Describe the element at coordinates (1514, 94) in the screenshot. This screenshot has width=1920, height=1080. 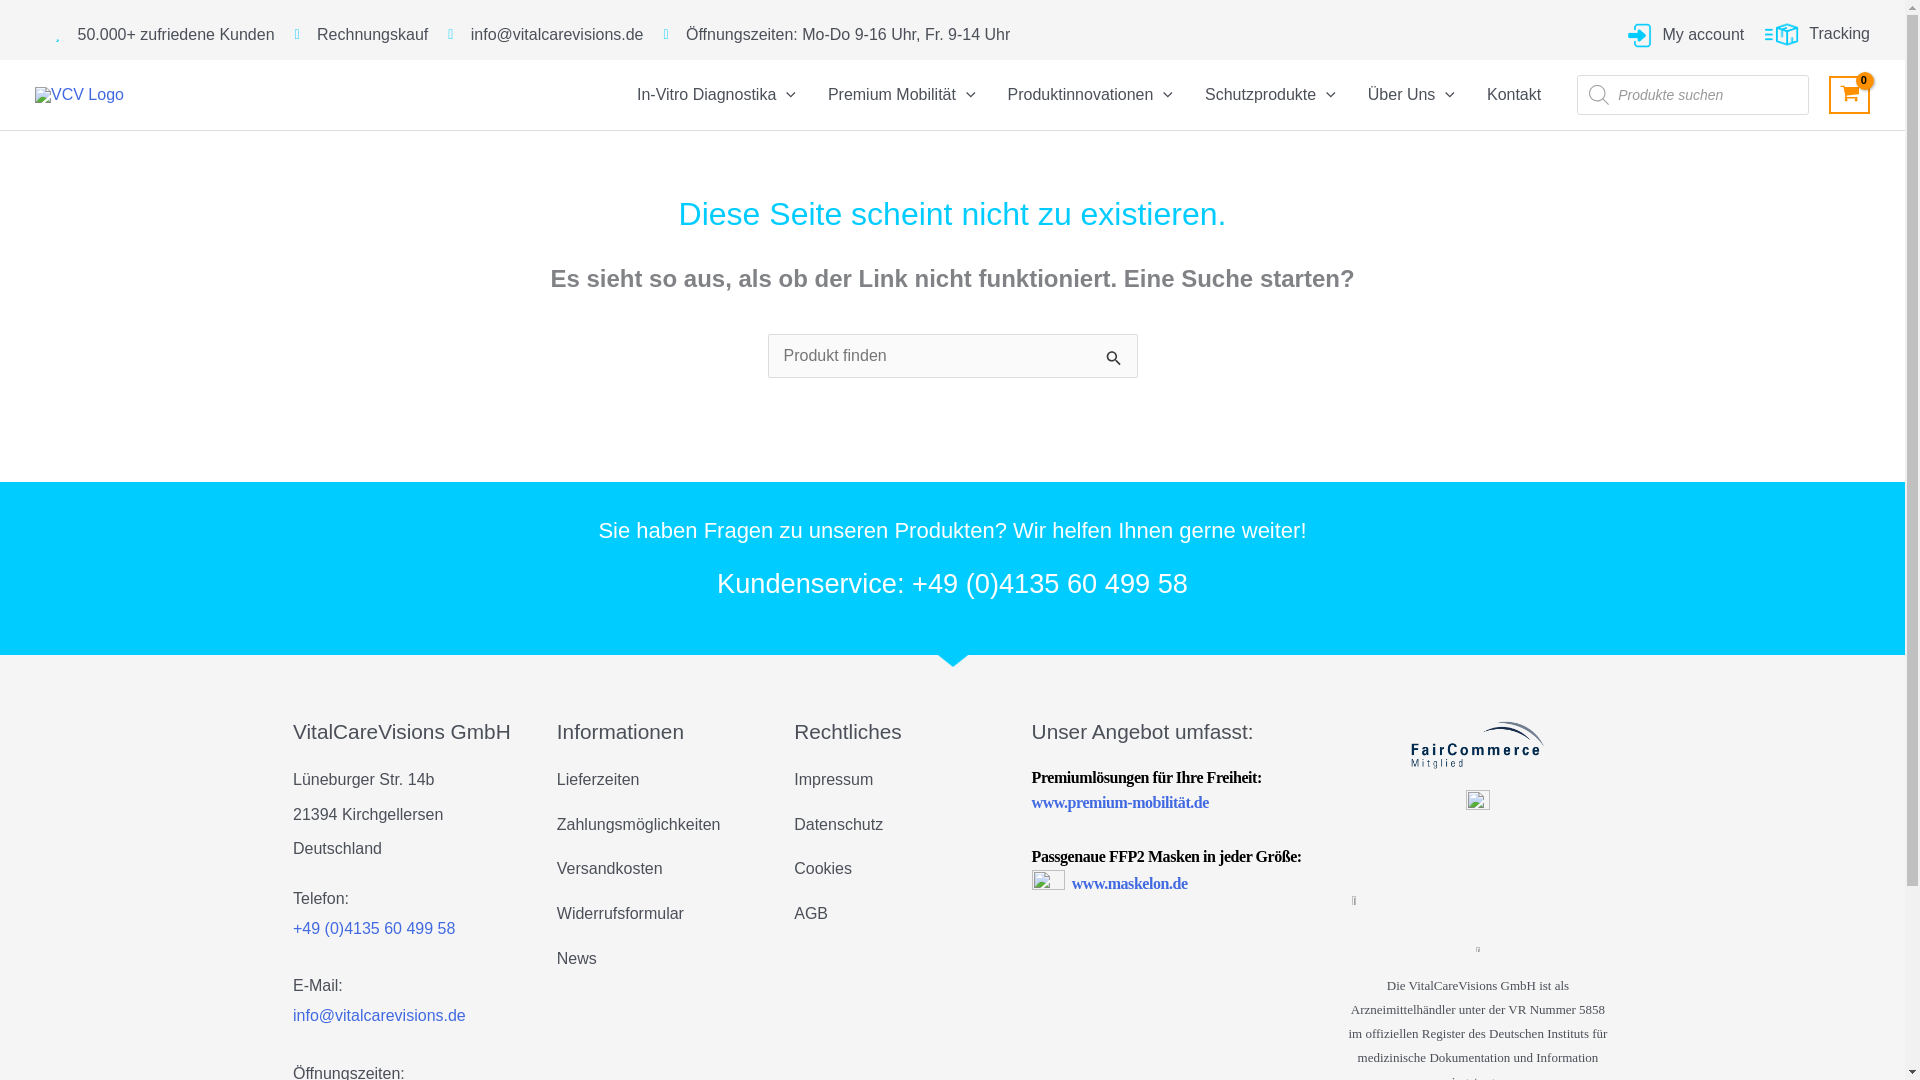
I see `Kontakt` at that location.